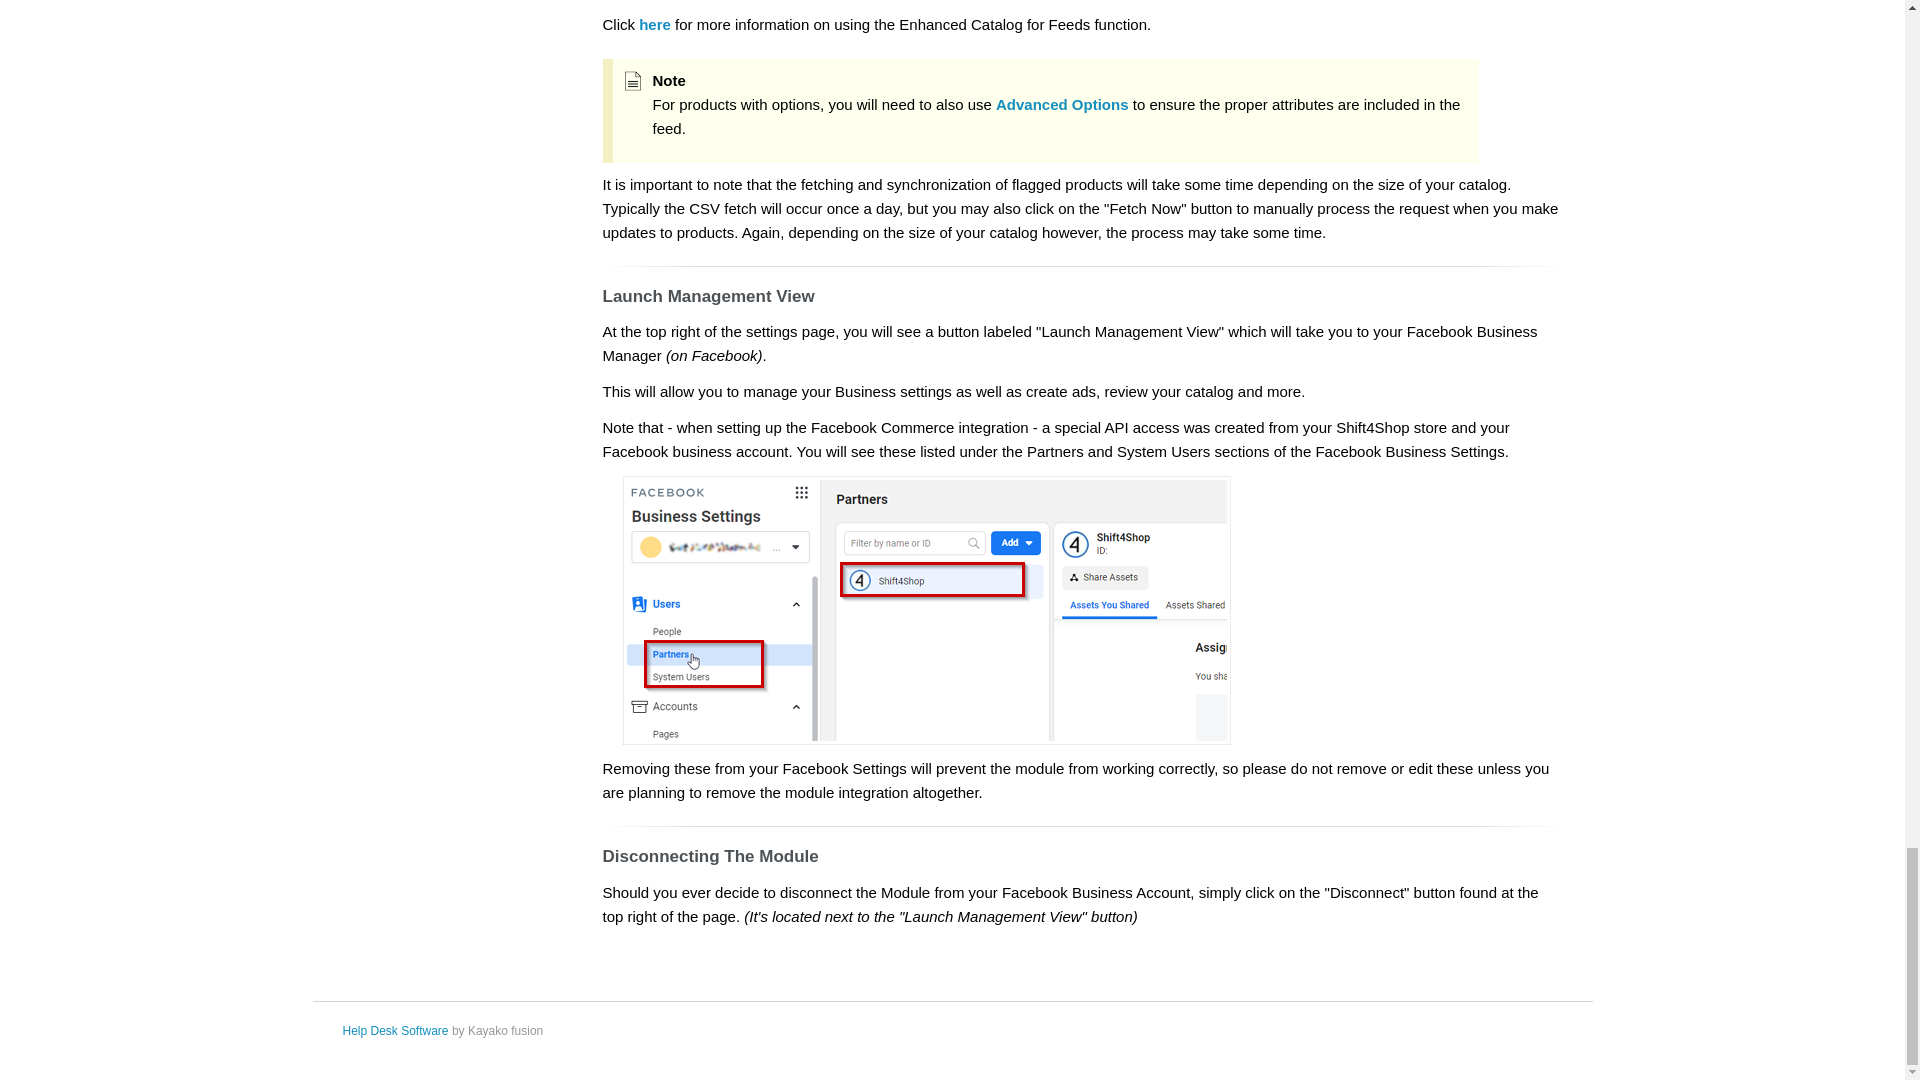 This screenshot has height=1080, width=1920. Describe the element at coordinates (394, 1030) in the screenshot. I see `Help Desk Software` at that location.